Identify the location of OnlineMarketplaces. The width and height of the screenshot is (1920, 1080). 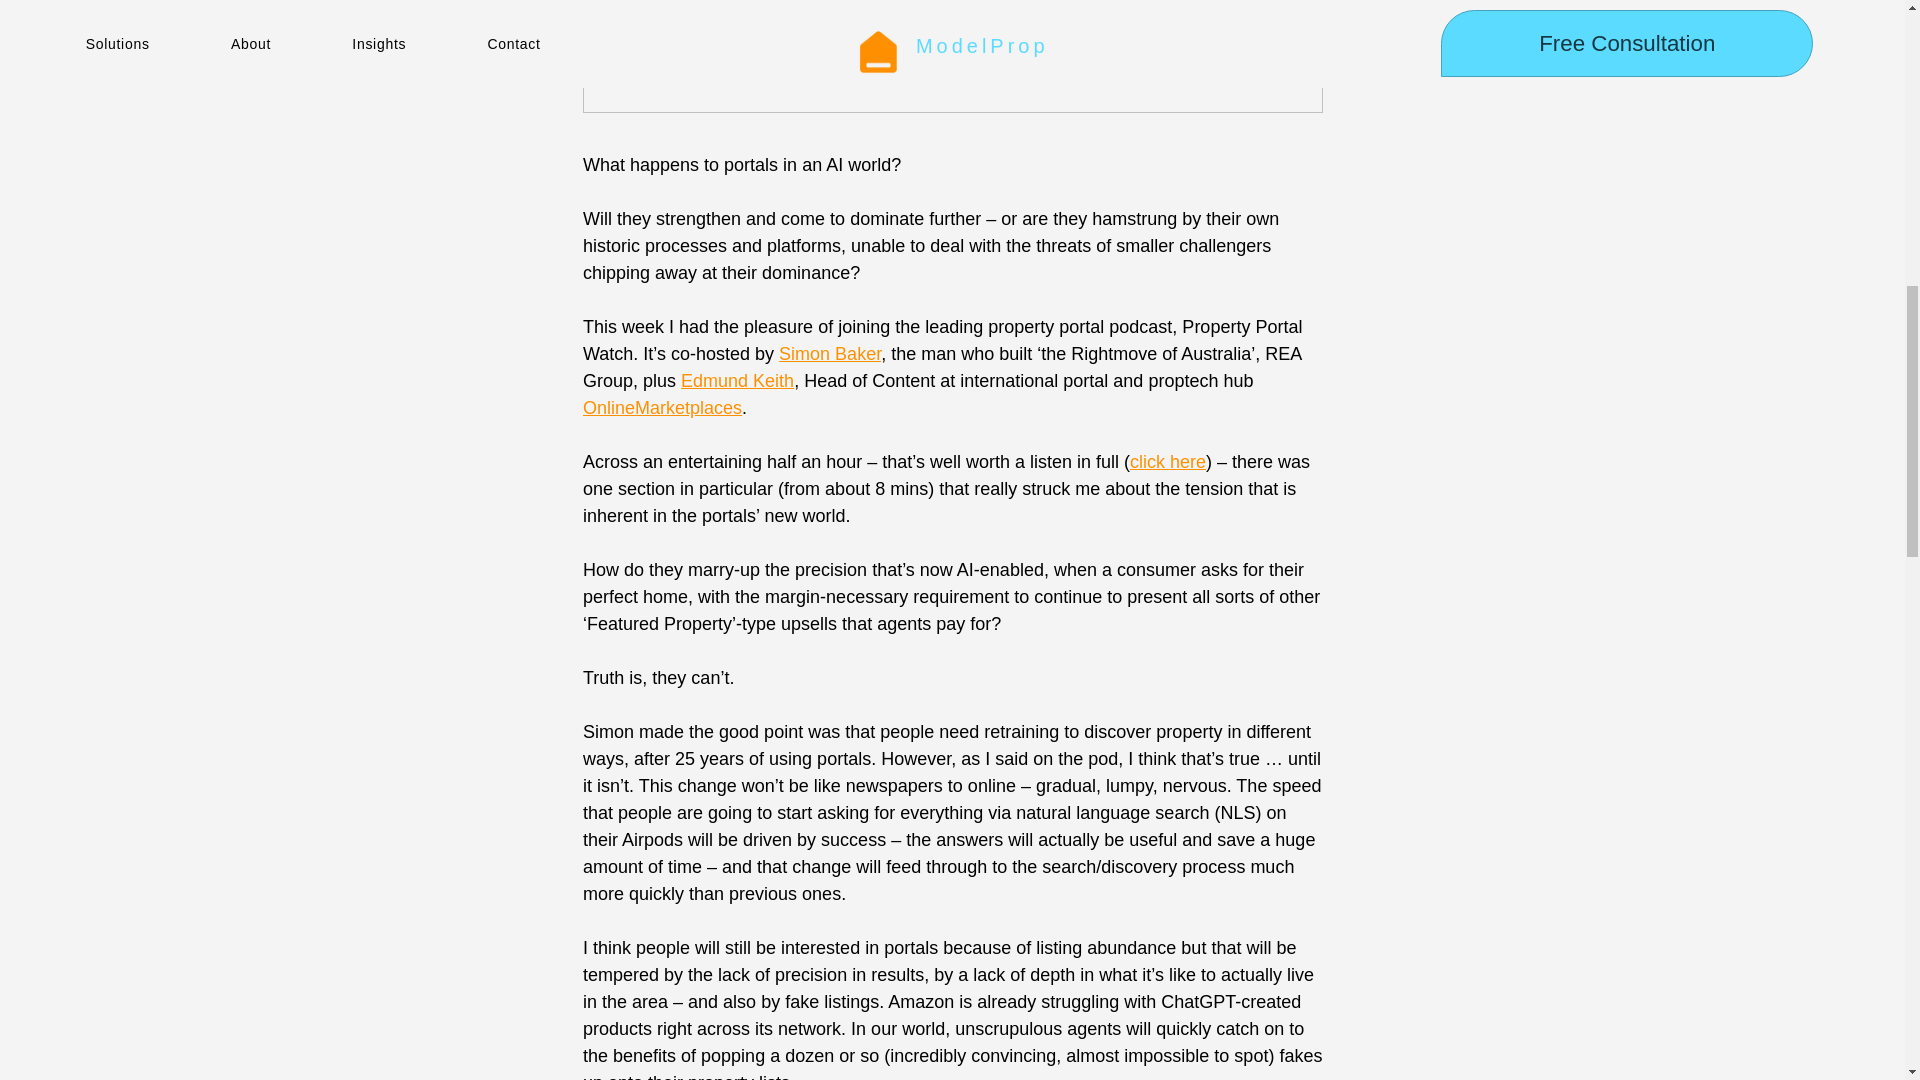
(661, 408).